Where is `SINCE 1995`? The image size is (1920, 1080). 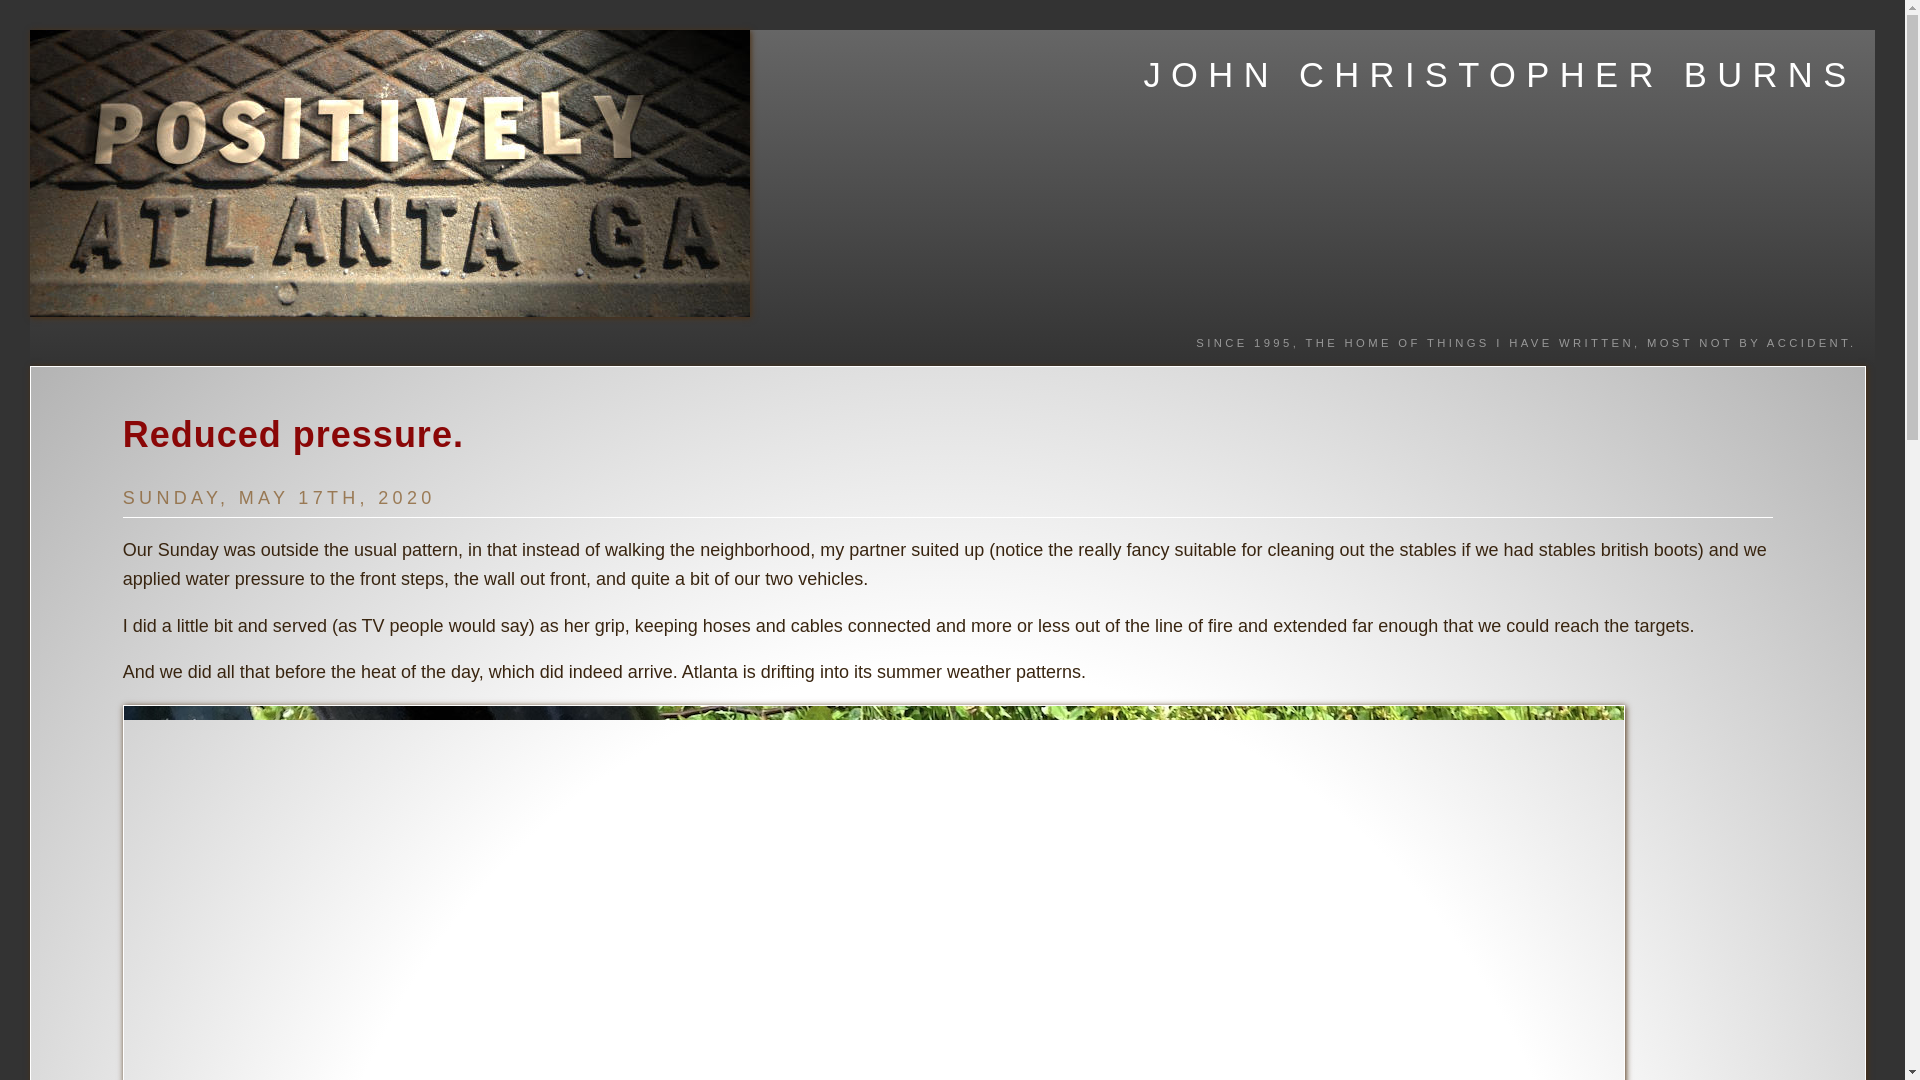
SINCE 1995 is located at coordinates (1244, 342).